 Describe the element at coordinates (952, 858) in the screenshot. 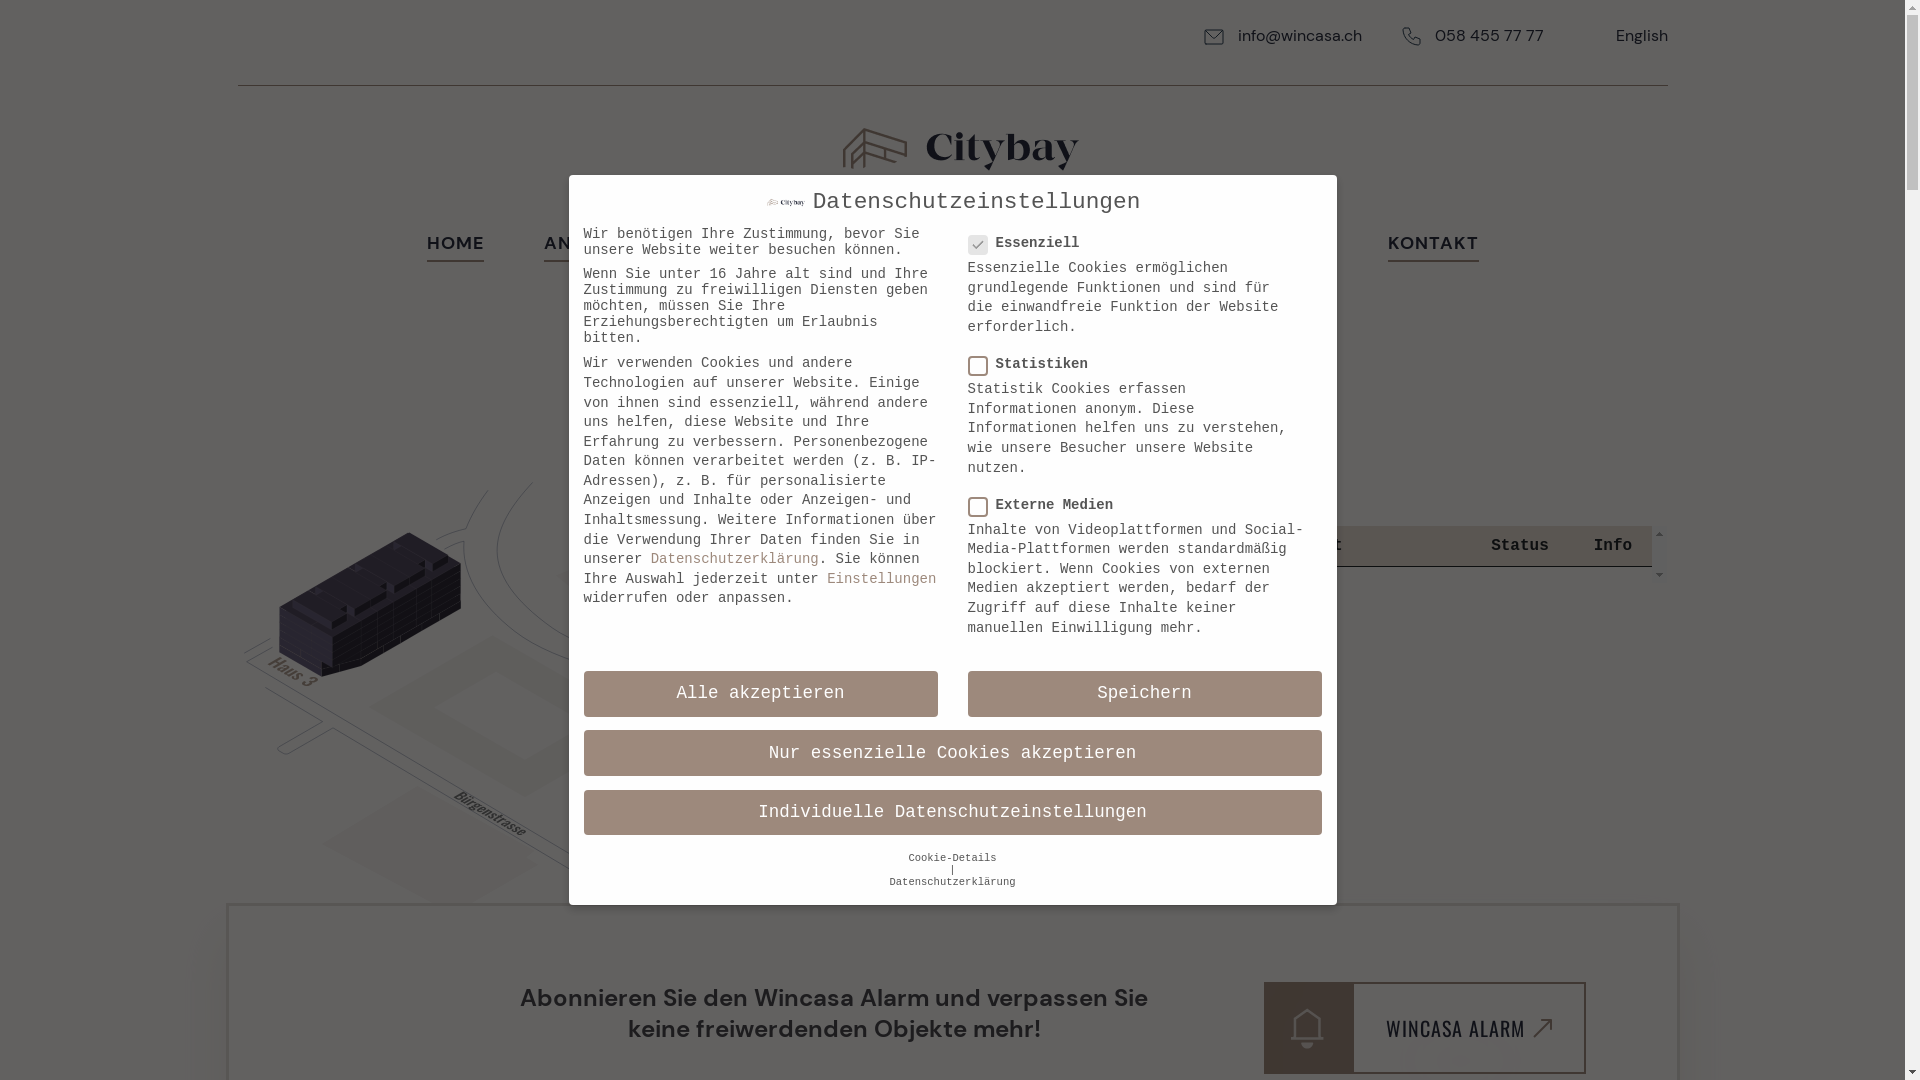

I see `Cookie-Details` at that location.